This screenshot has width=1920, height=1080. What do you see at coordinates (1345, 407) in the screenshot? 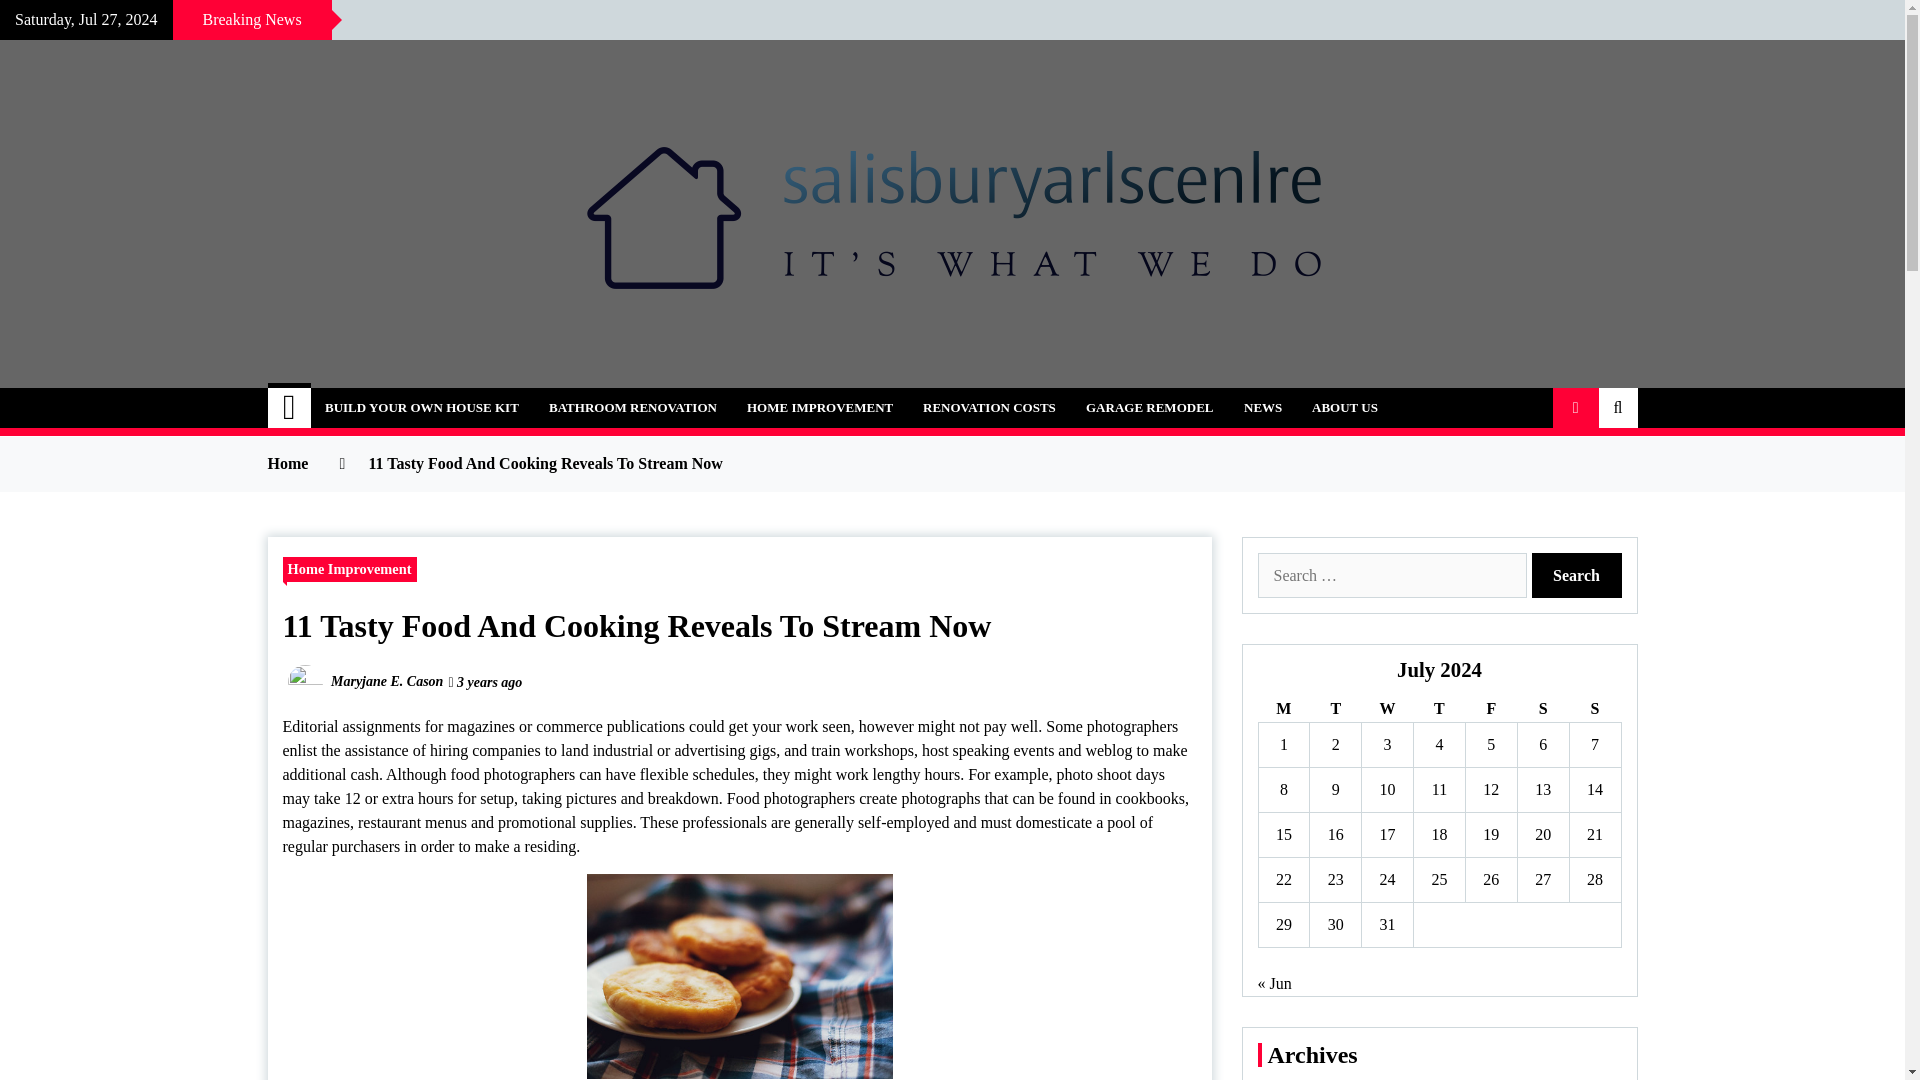
I see `ABOUT US` at bounding box center [1345, 407].